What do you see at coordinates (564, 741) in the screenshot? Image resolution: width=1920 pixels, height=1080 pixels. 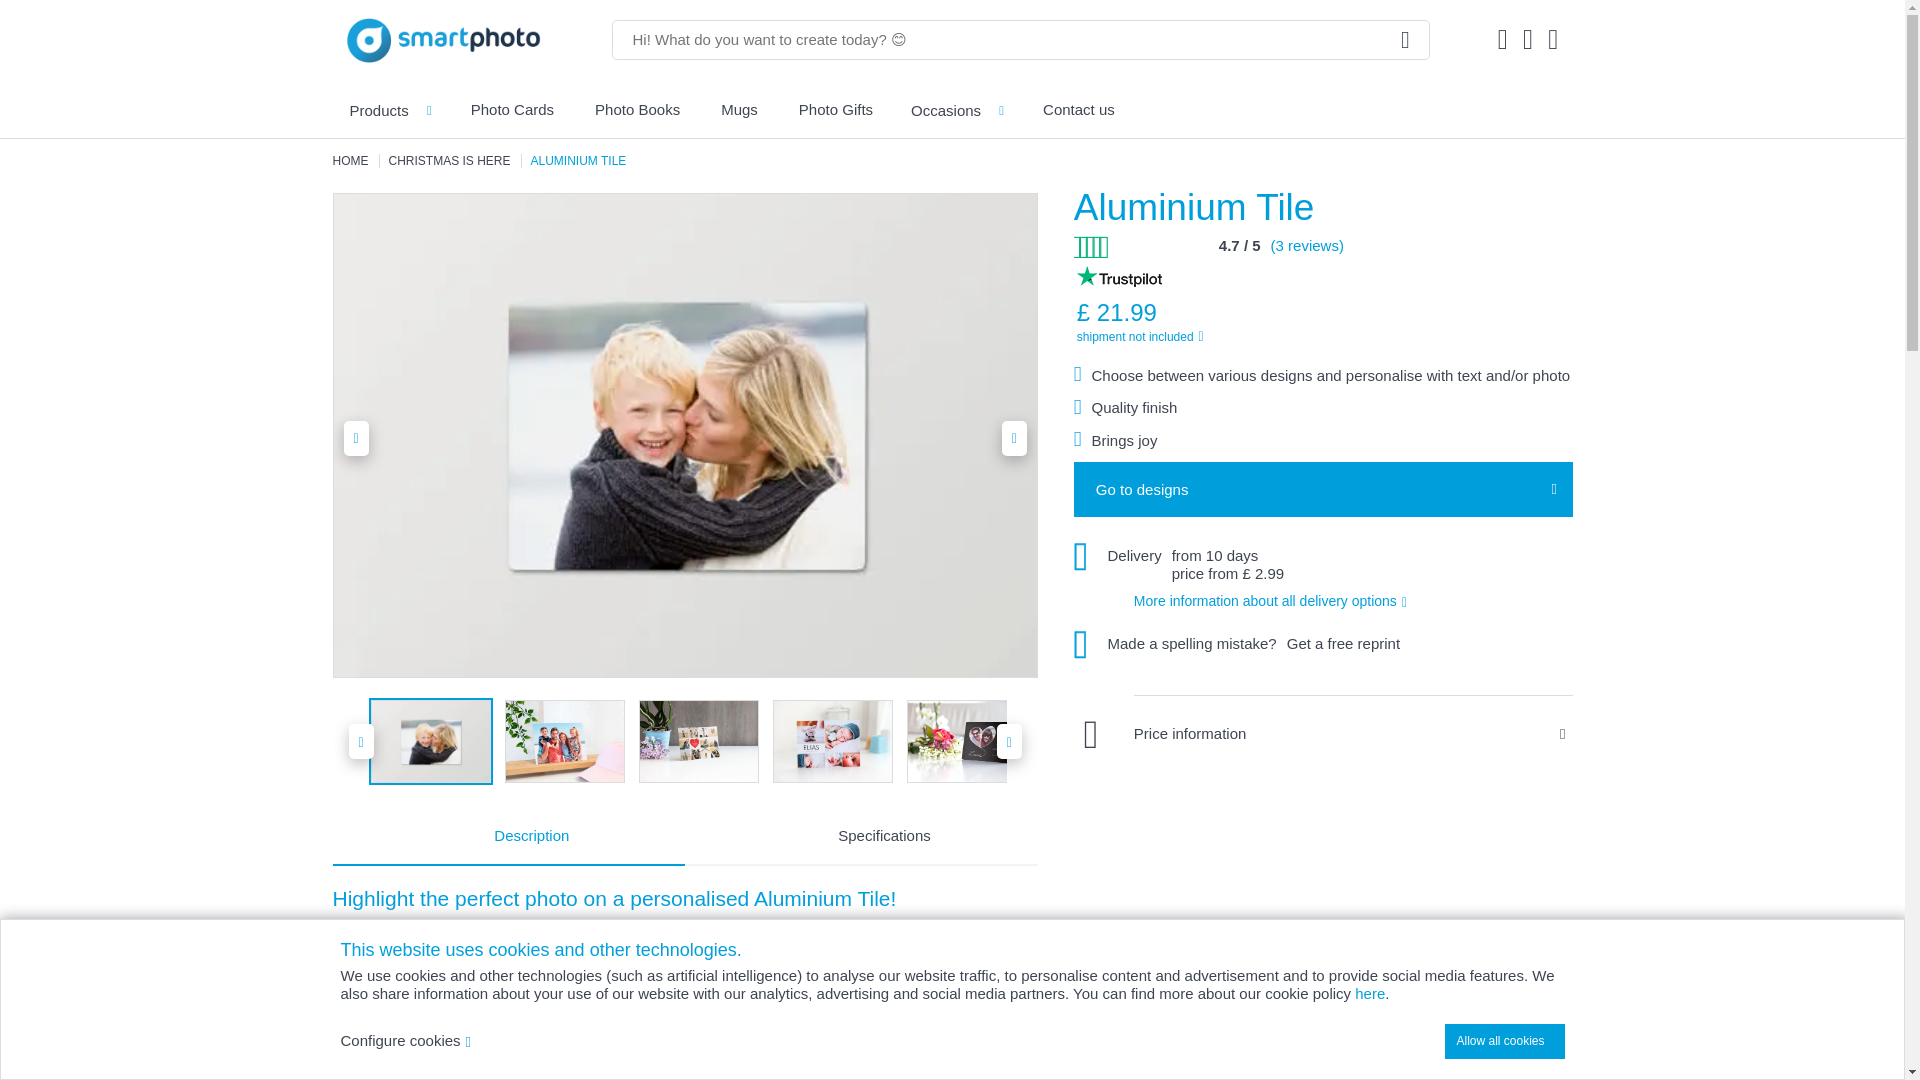 I see `Aluminium Tile` at bounding box center [564, 741].